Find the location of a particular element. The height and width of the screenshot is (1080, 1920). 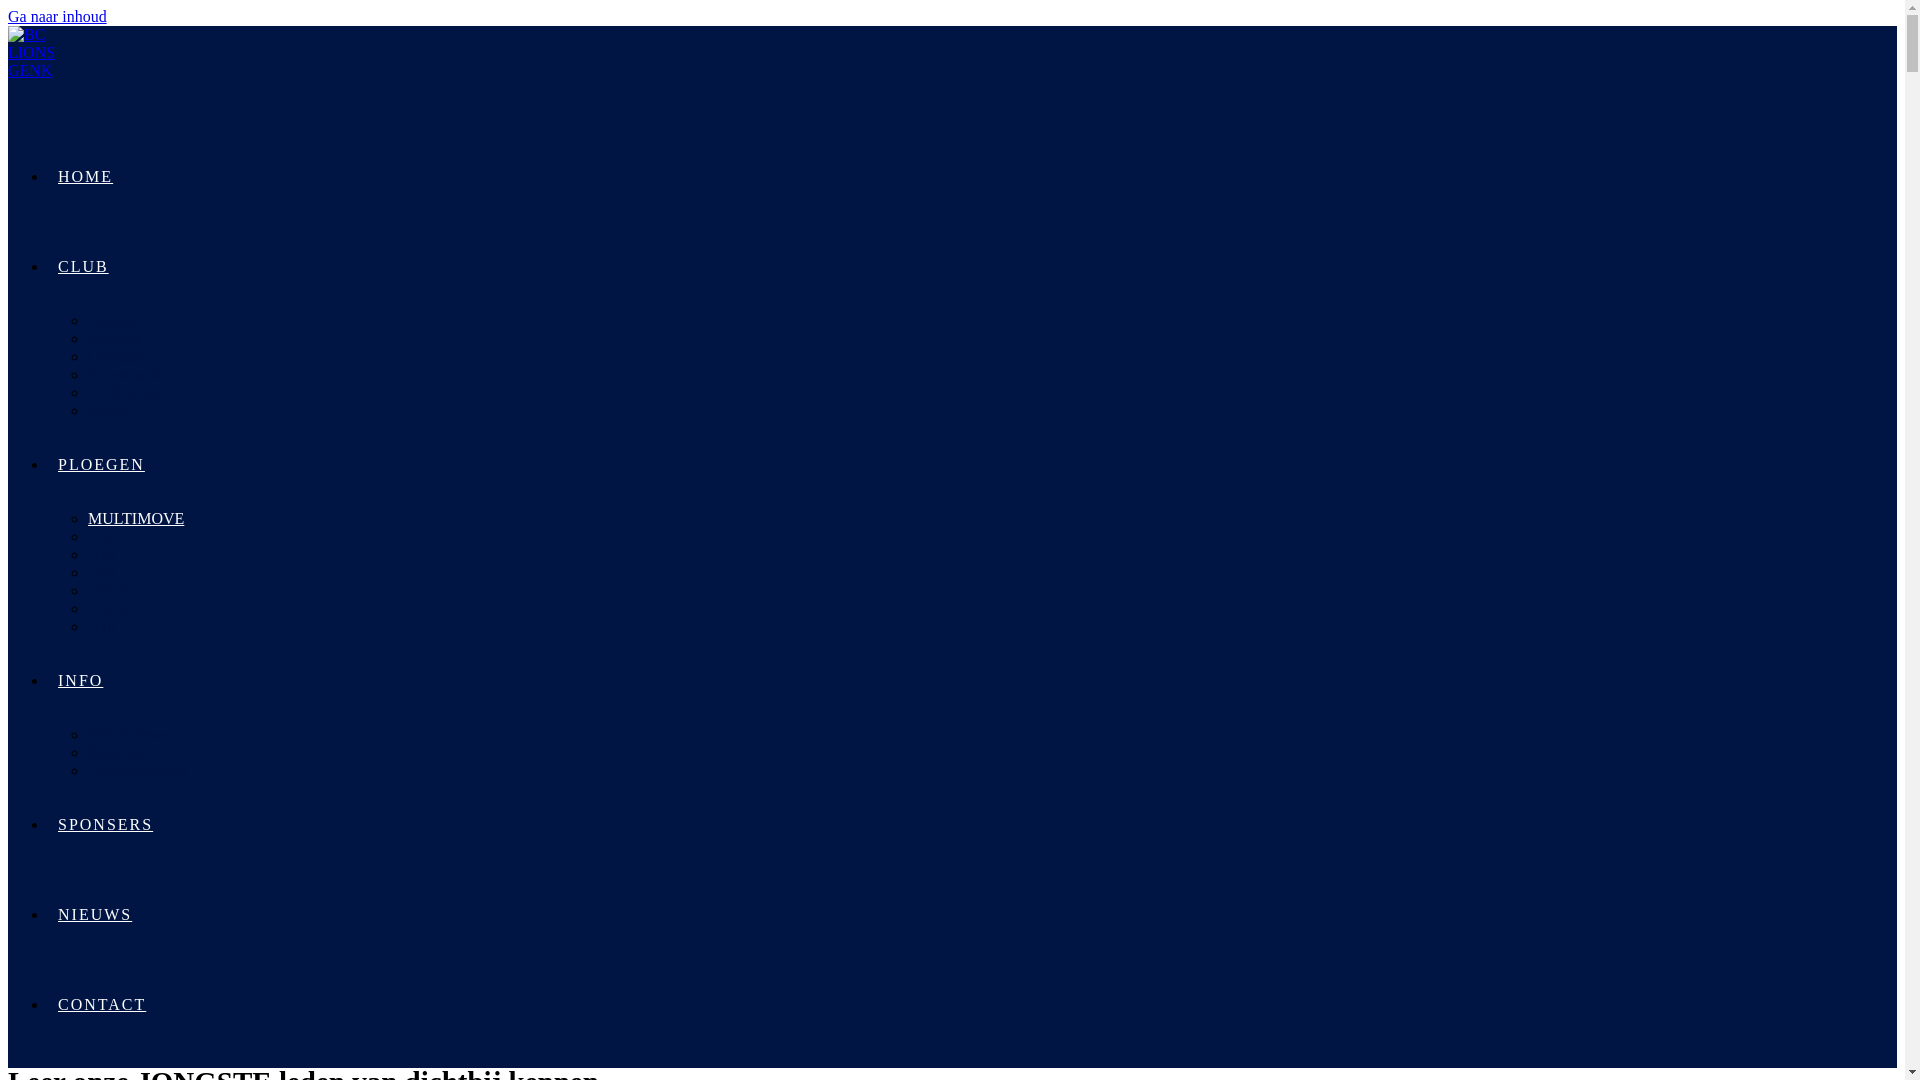

Ga naar inhoud is located at coordinates (58, 16).